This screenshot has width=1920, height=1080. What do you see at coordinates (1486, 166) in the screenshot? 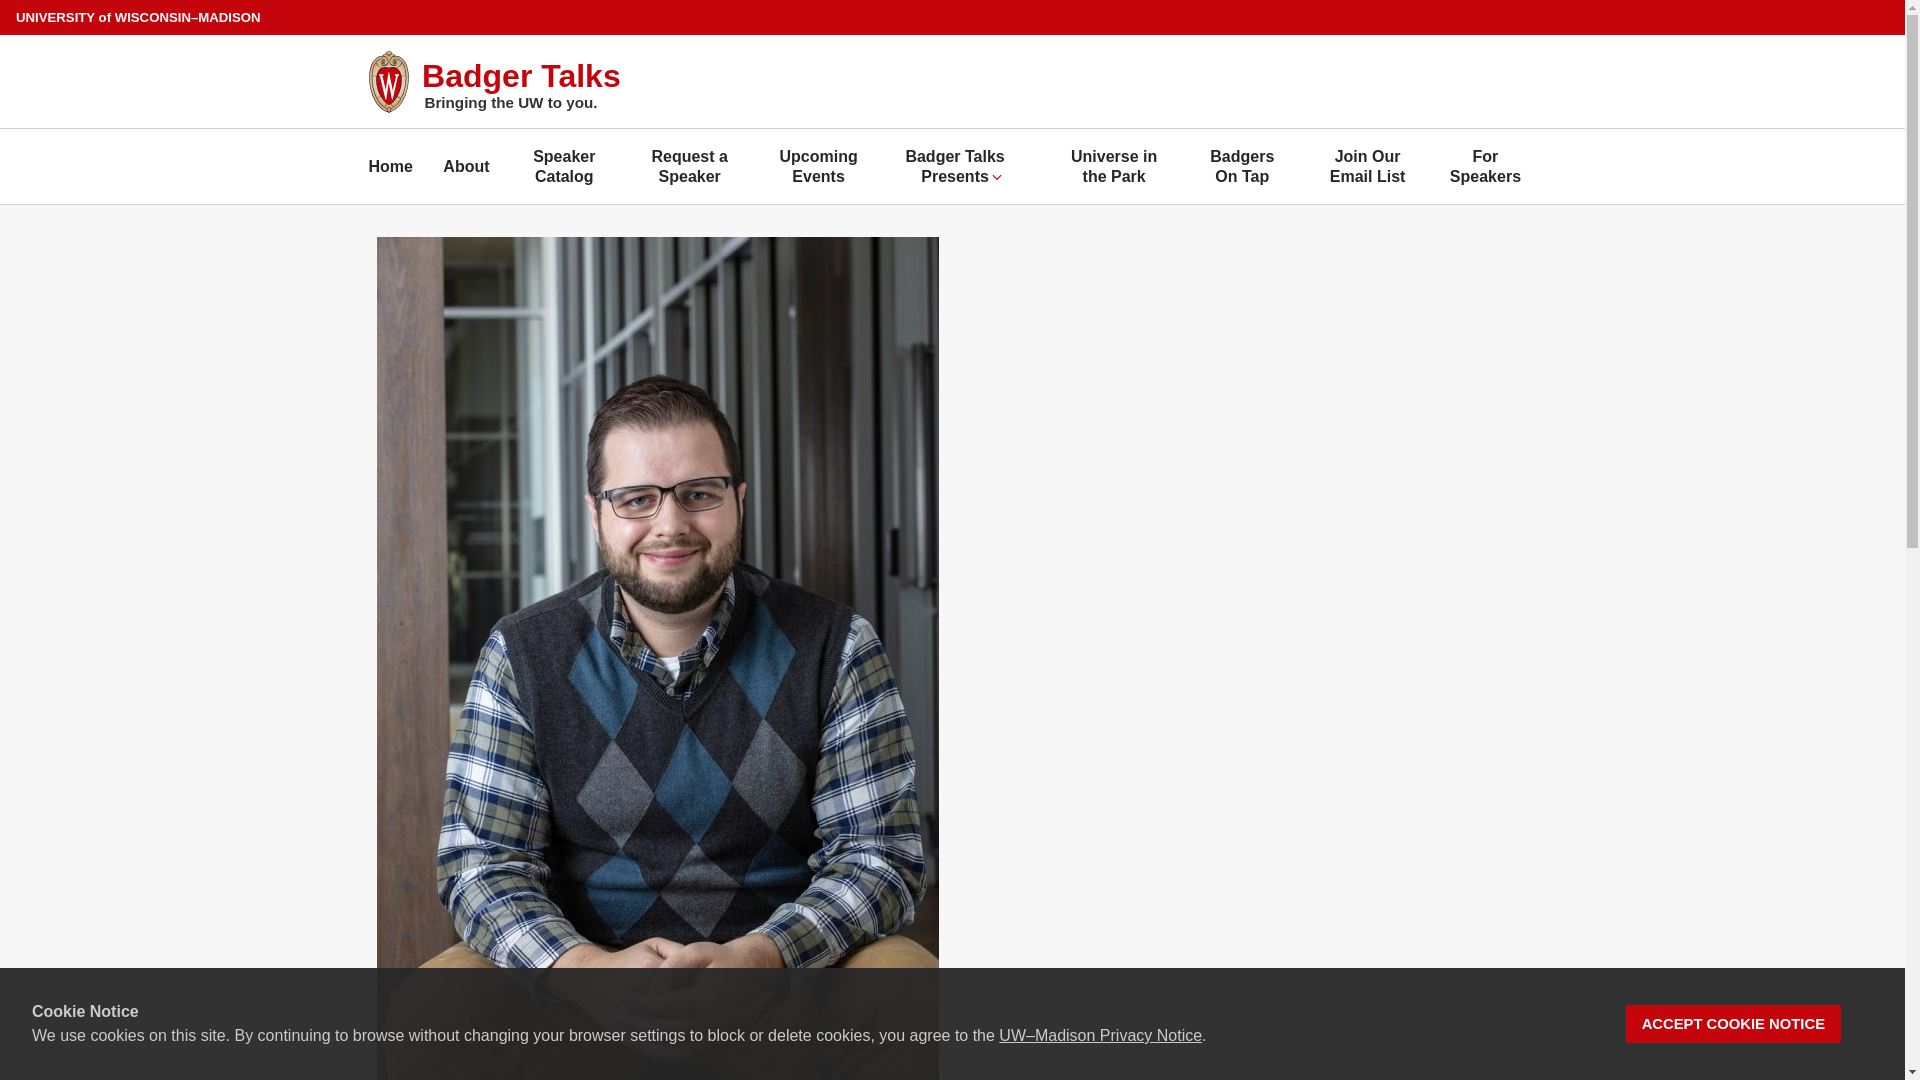
I see `For Speakers` at bounding box center [1486, 166].